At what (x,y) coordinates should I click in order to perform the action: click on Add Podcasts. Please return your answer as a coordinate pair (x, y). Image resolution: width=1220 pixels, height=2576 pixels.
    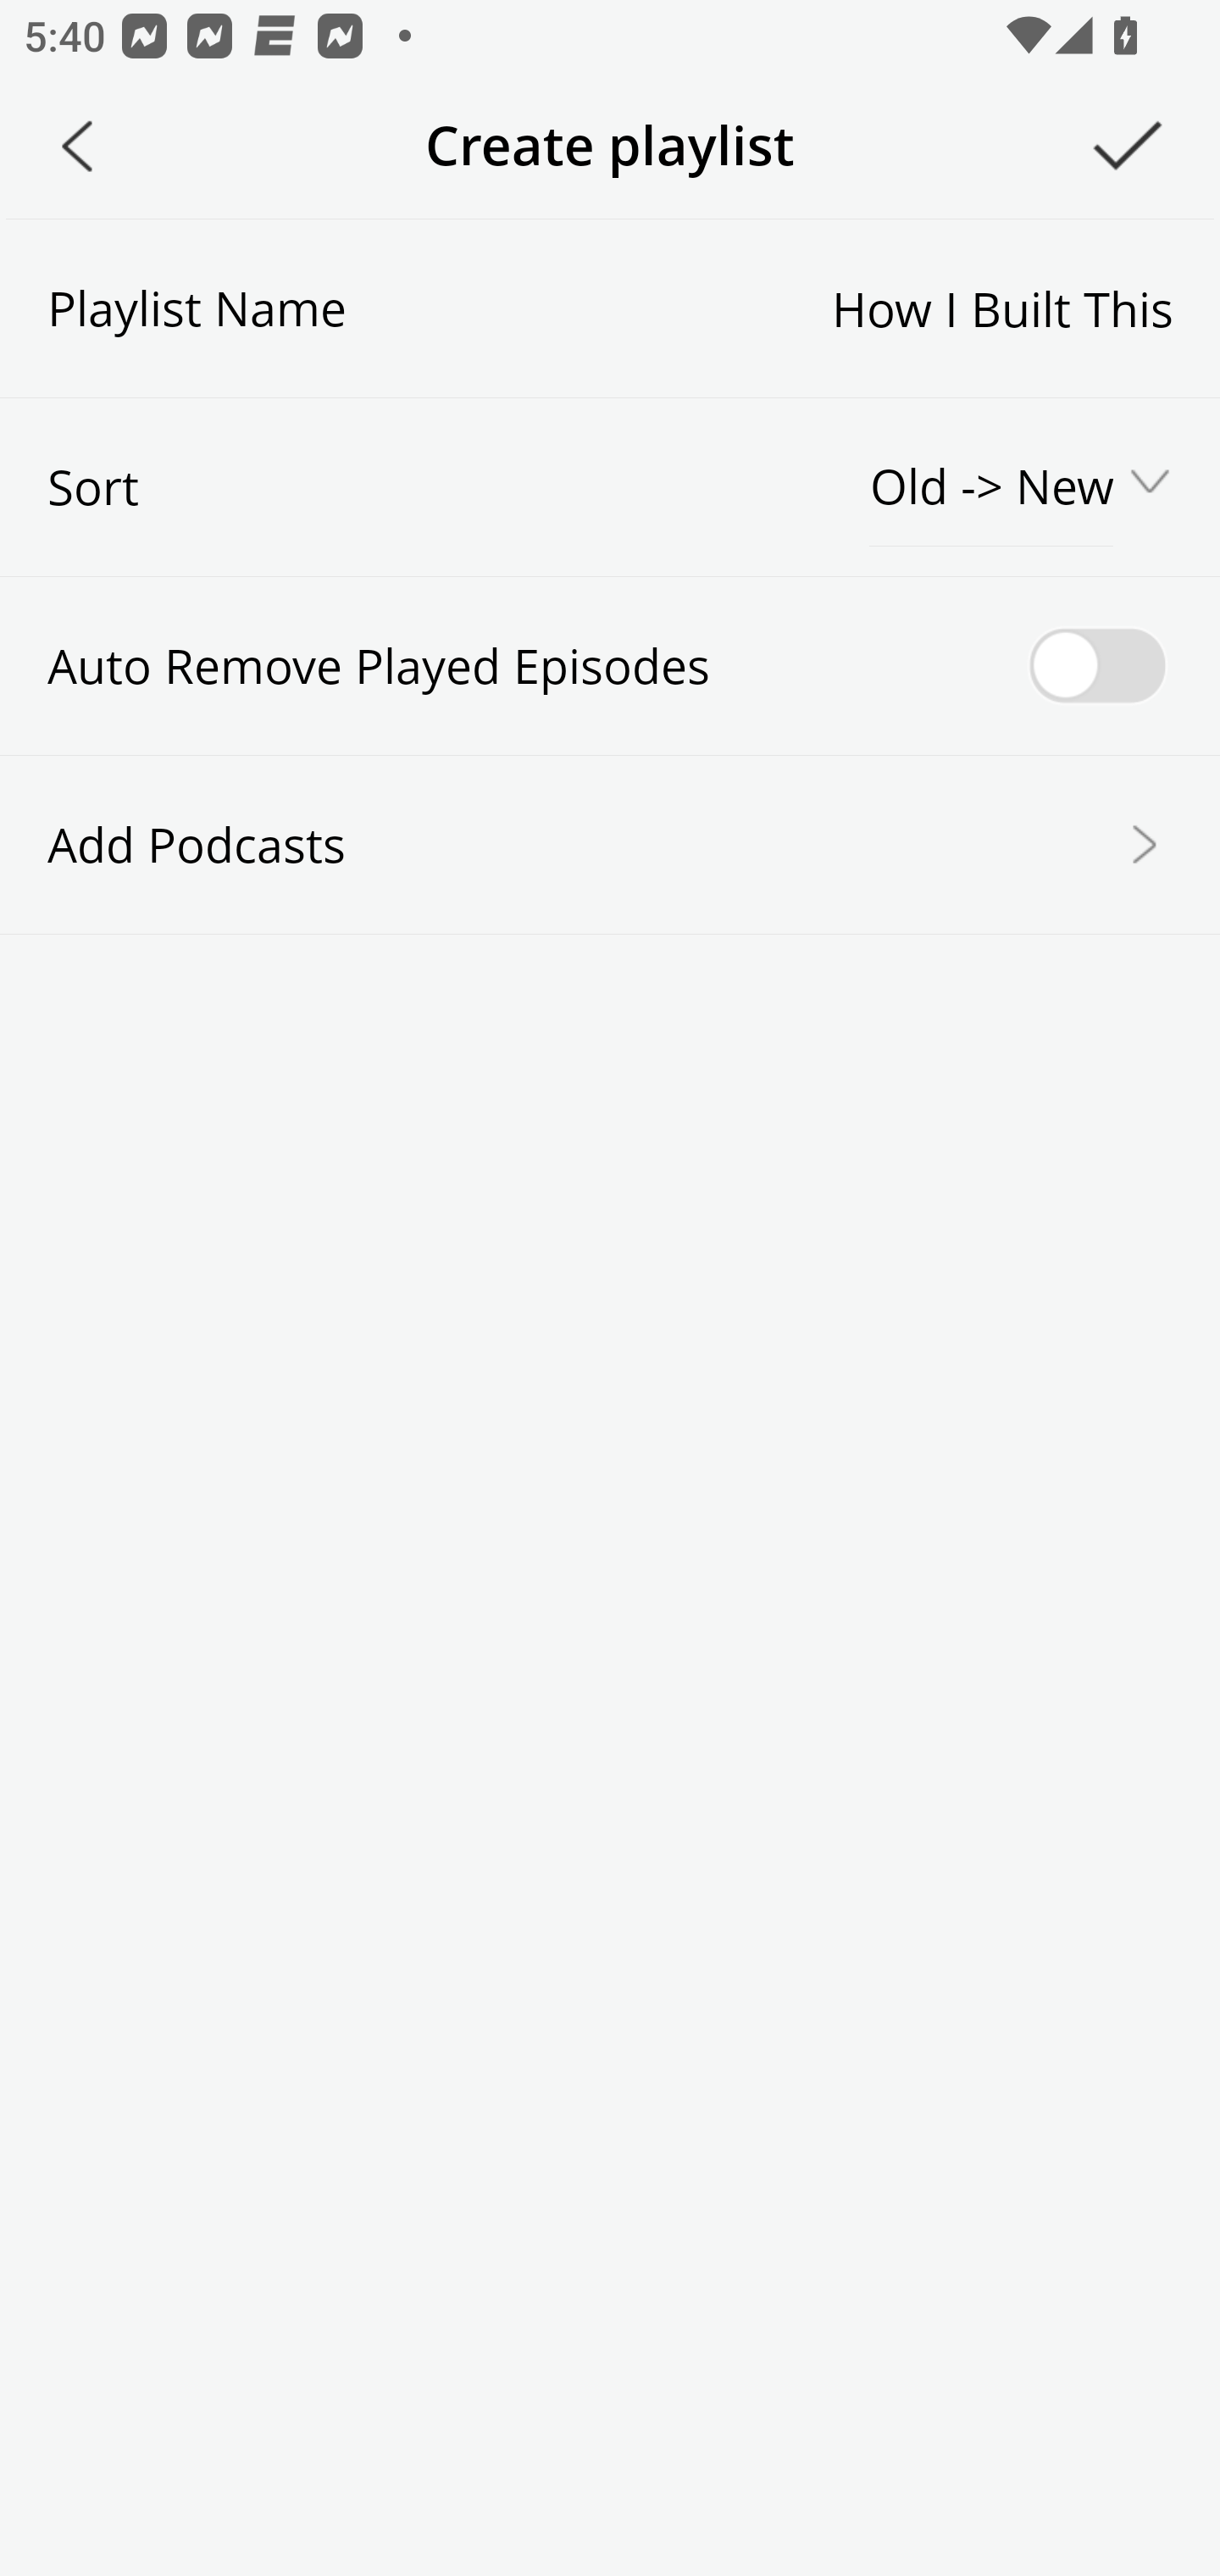
    Looking at the image, I should click on (610, 843).